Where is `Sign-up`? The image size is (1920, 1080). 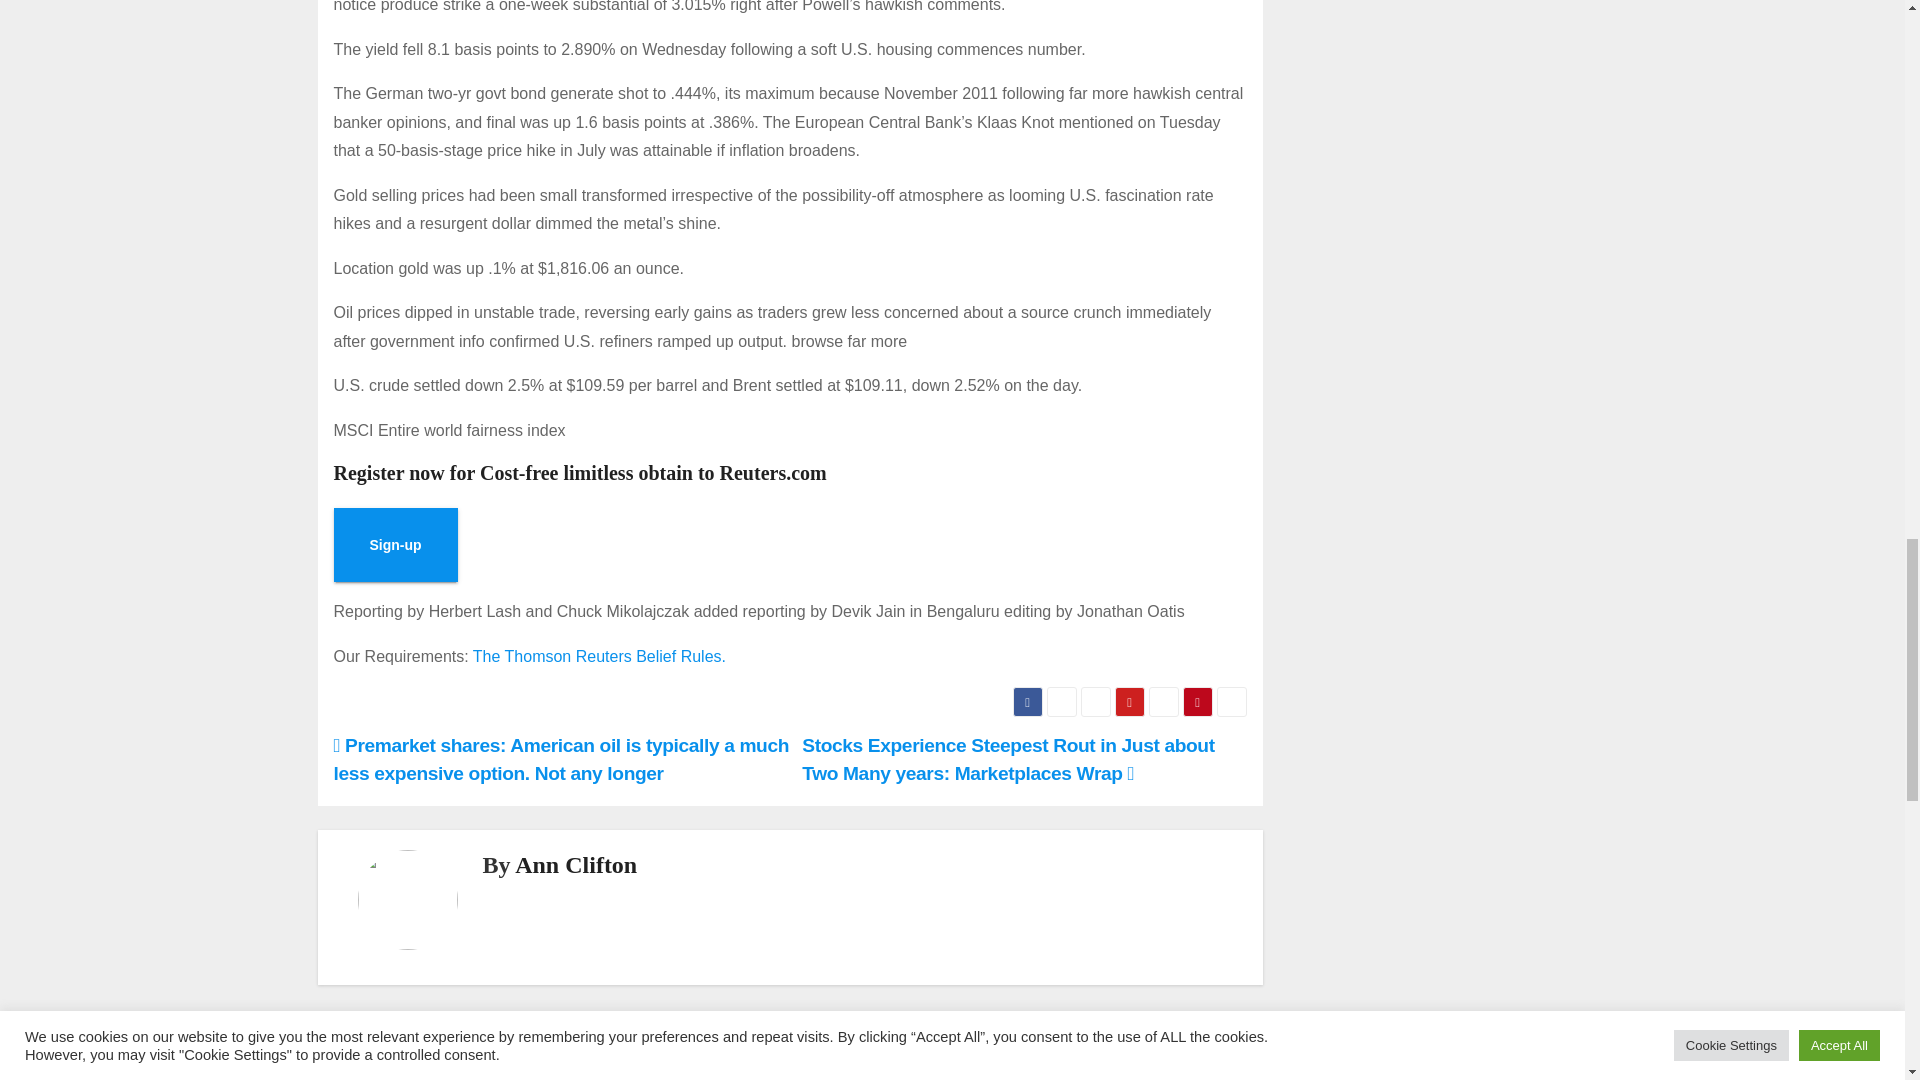
Sign-up is located at coordinates (396, 544).